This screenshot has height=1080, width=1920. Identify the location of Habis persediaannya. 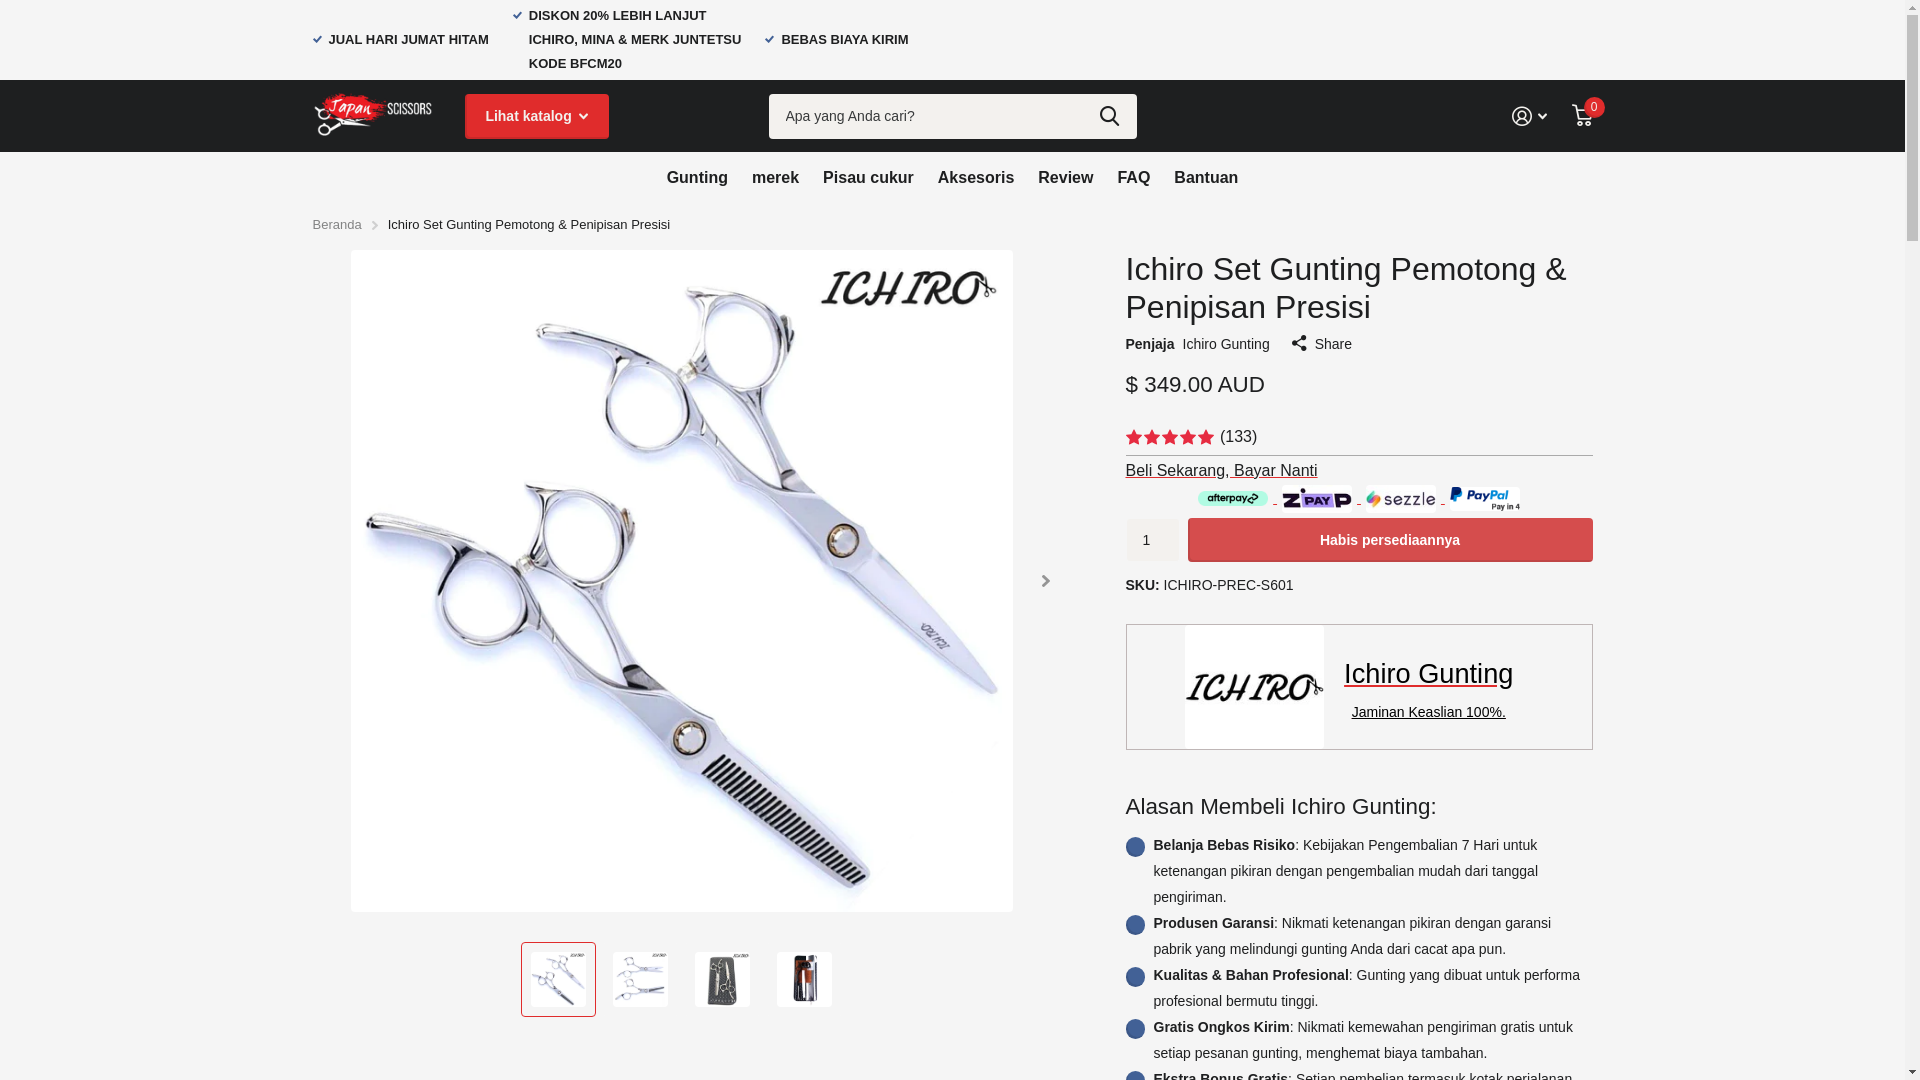
(1390, 540).